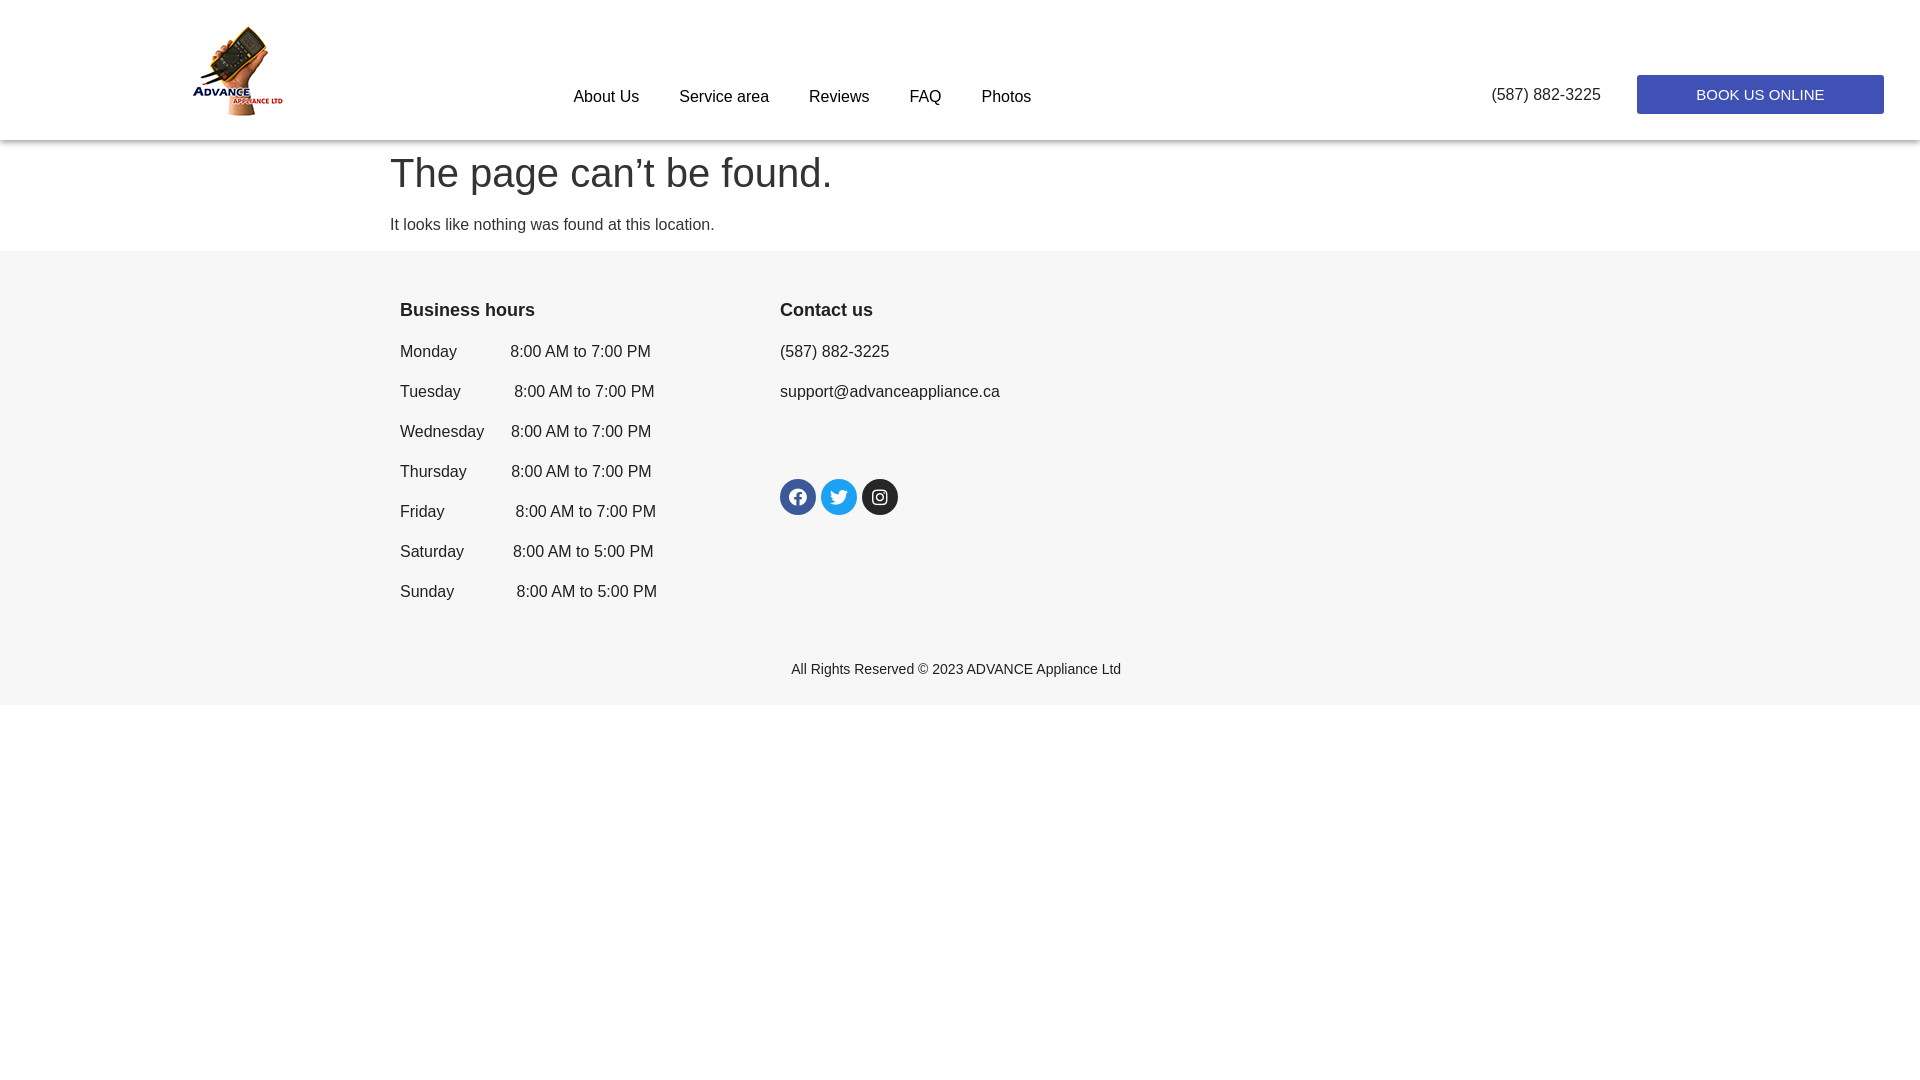 The image size is (1920, 1080). Describe the element at coordinates (1546, 94) in the screenshot. I see `(587) 882-3225` at that location.